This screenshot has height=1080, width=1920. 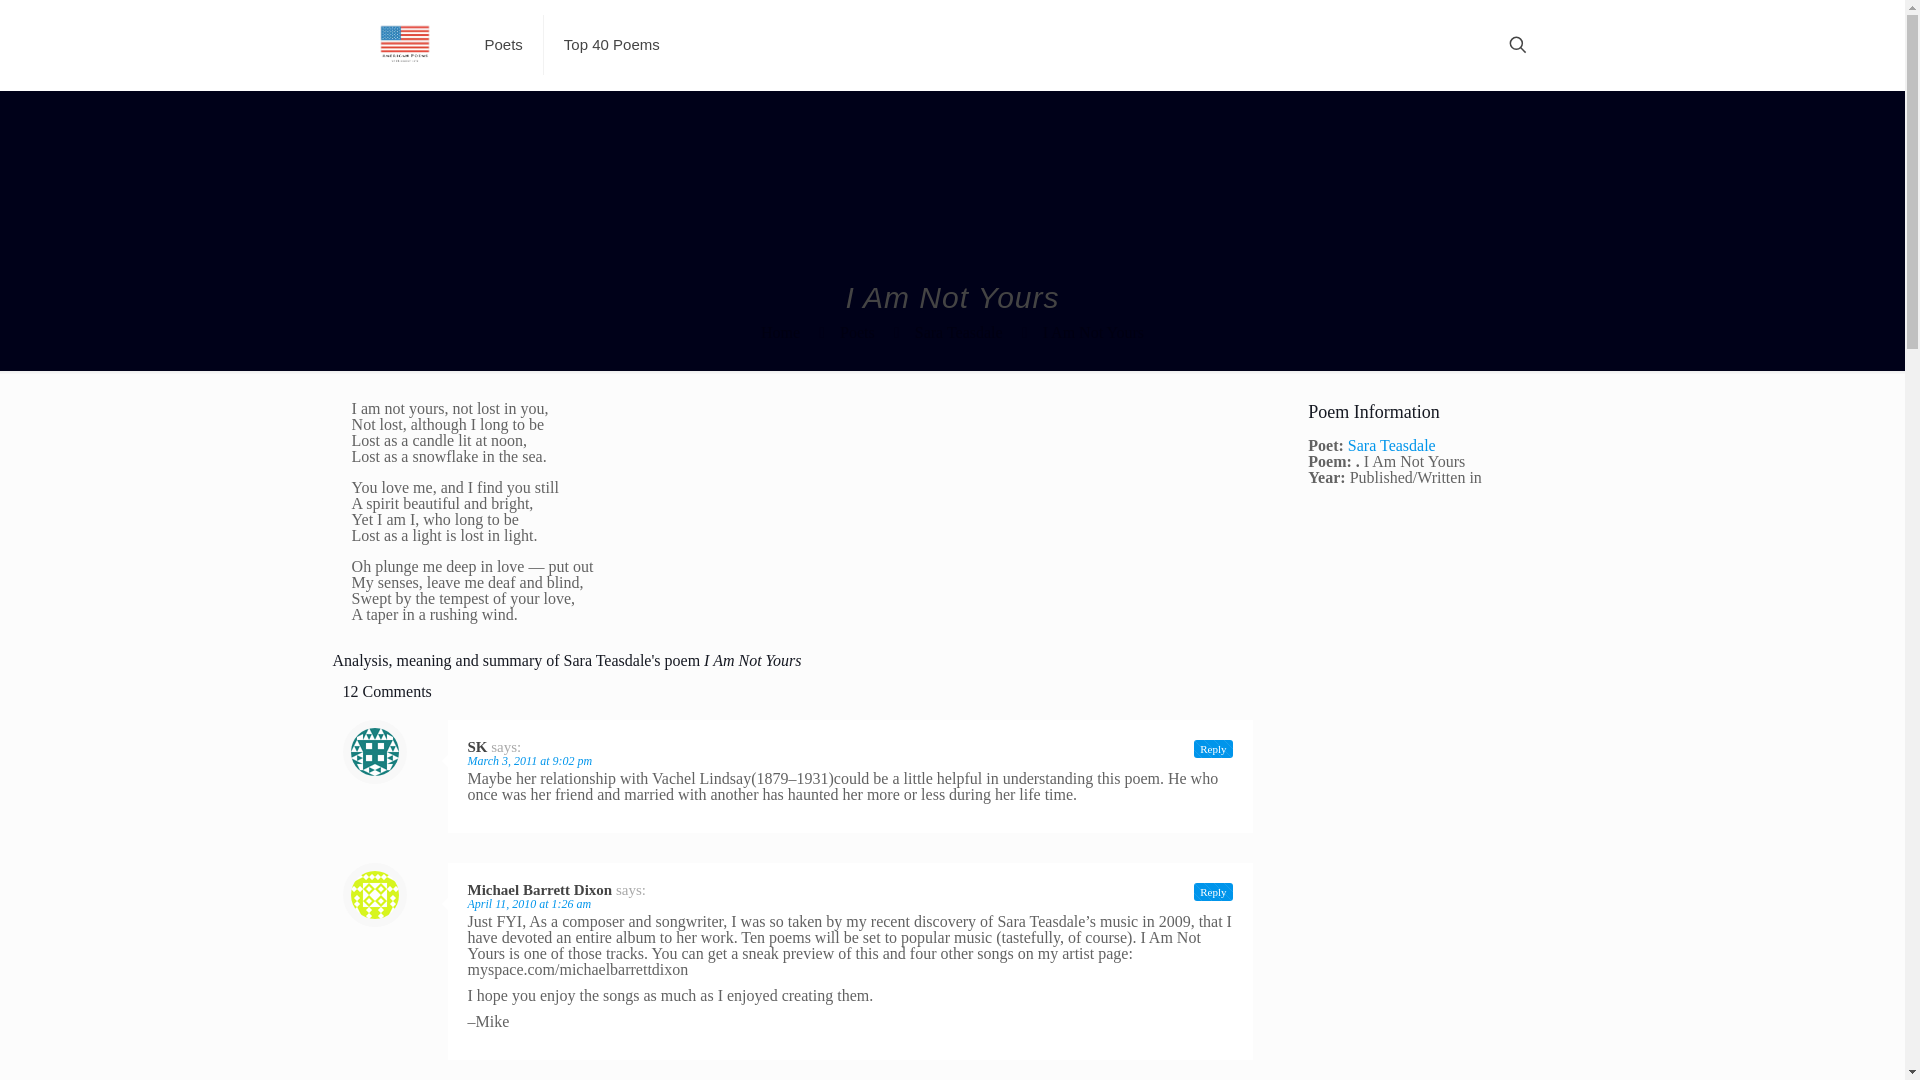 What do you see at coordinates (1093, 332) in the screenshot?
I see `I Am Not Yours` at bounding box center [1093, 332].